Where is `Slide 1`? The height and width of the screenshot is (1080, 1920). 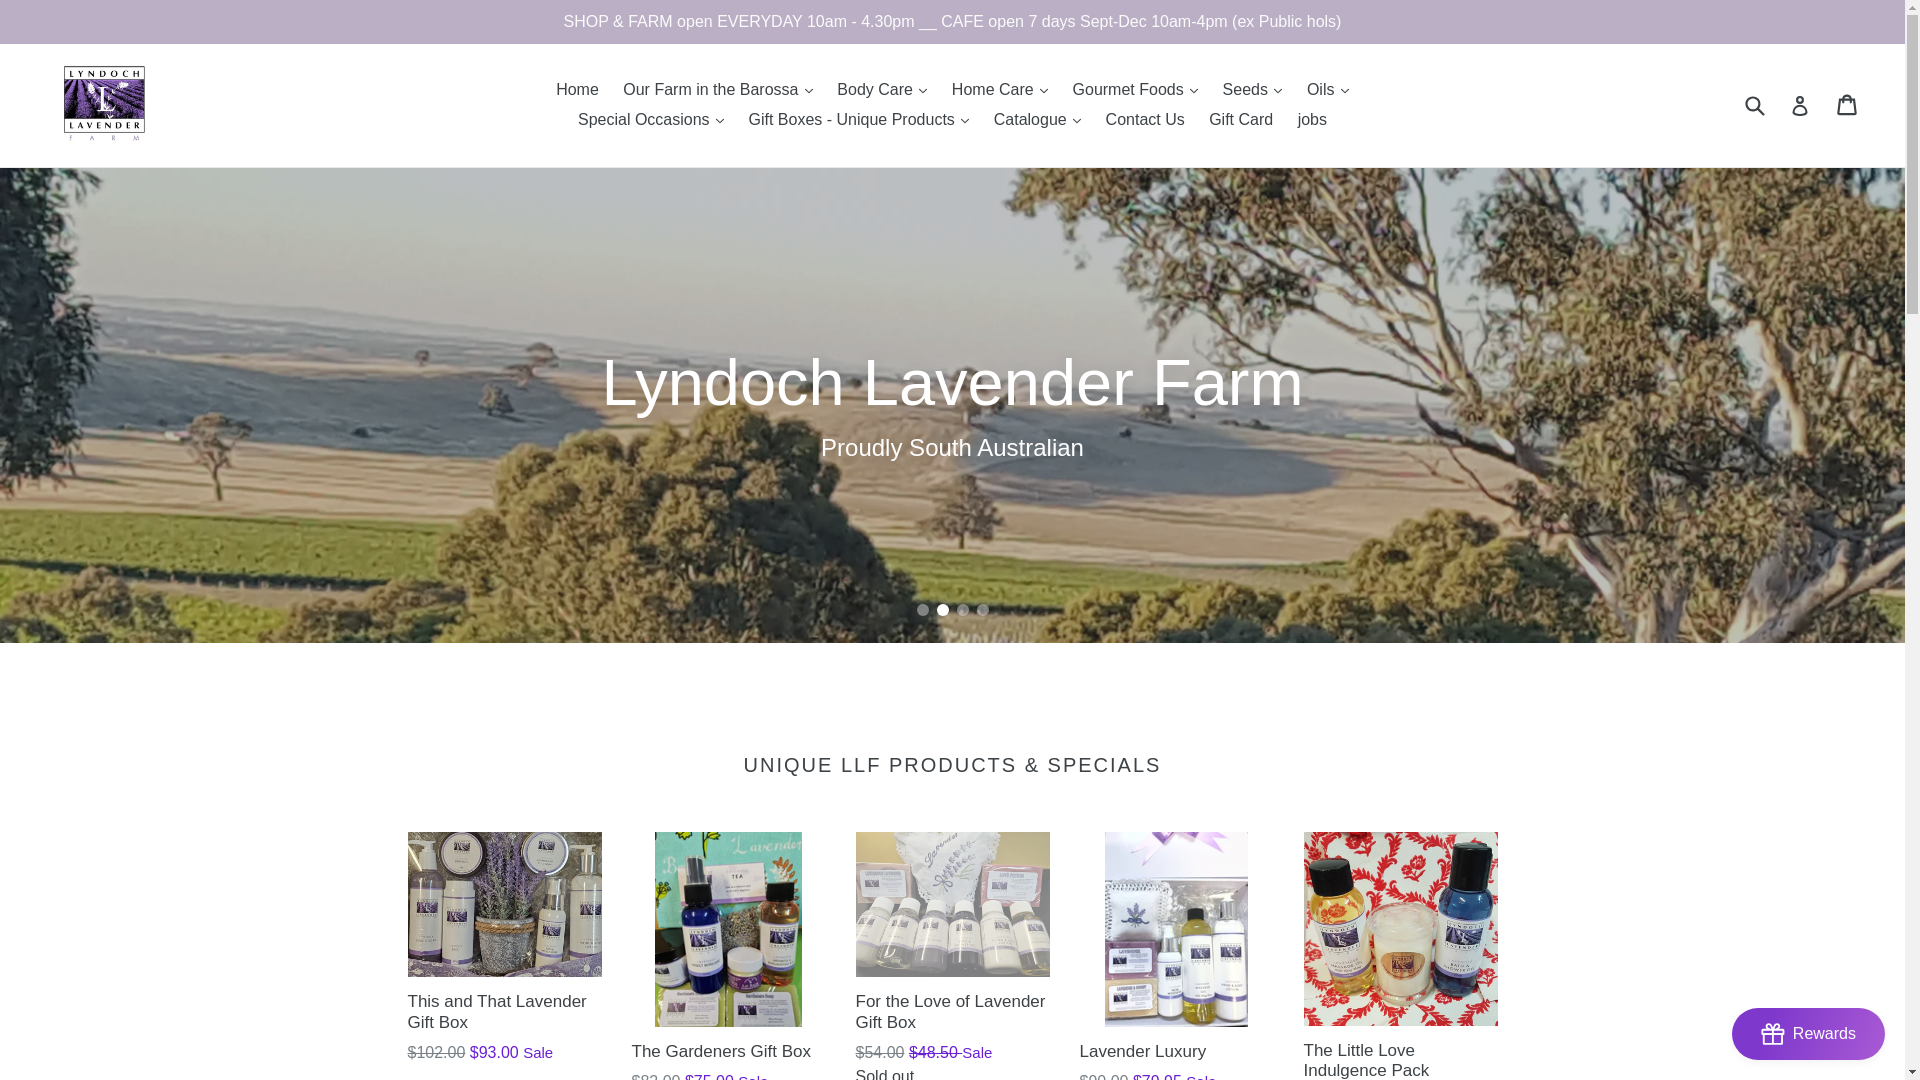
Slide 1 is located at coordinates (922, 610).